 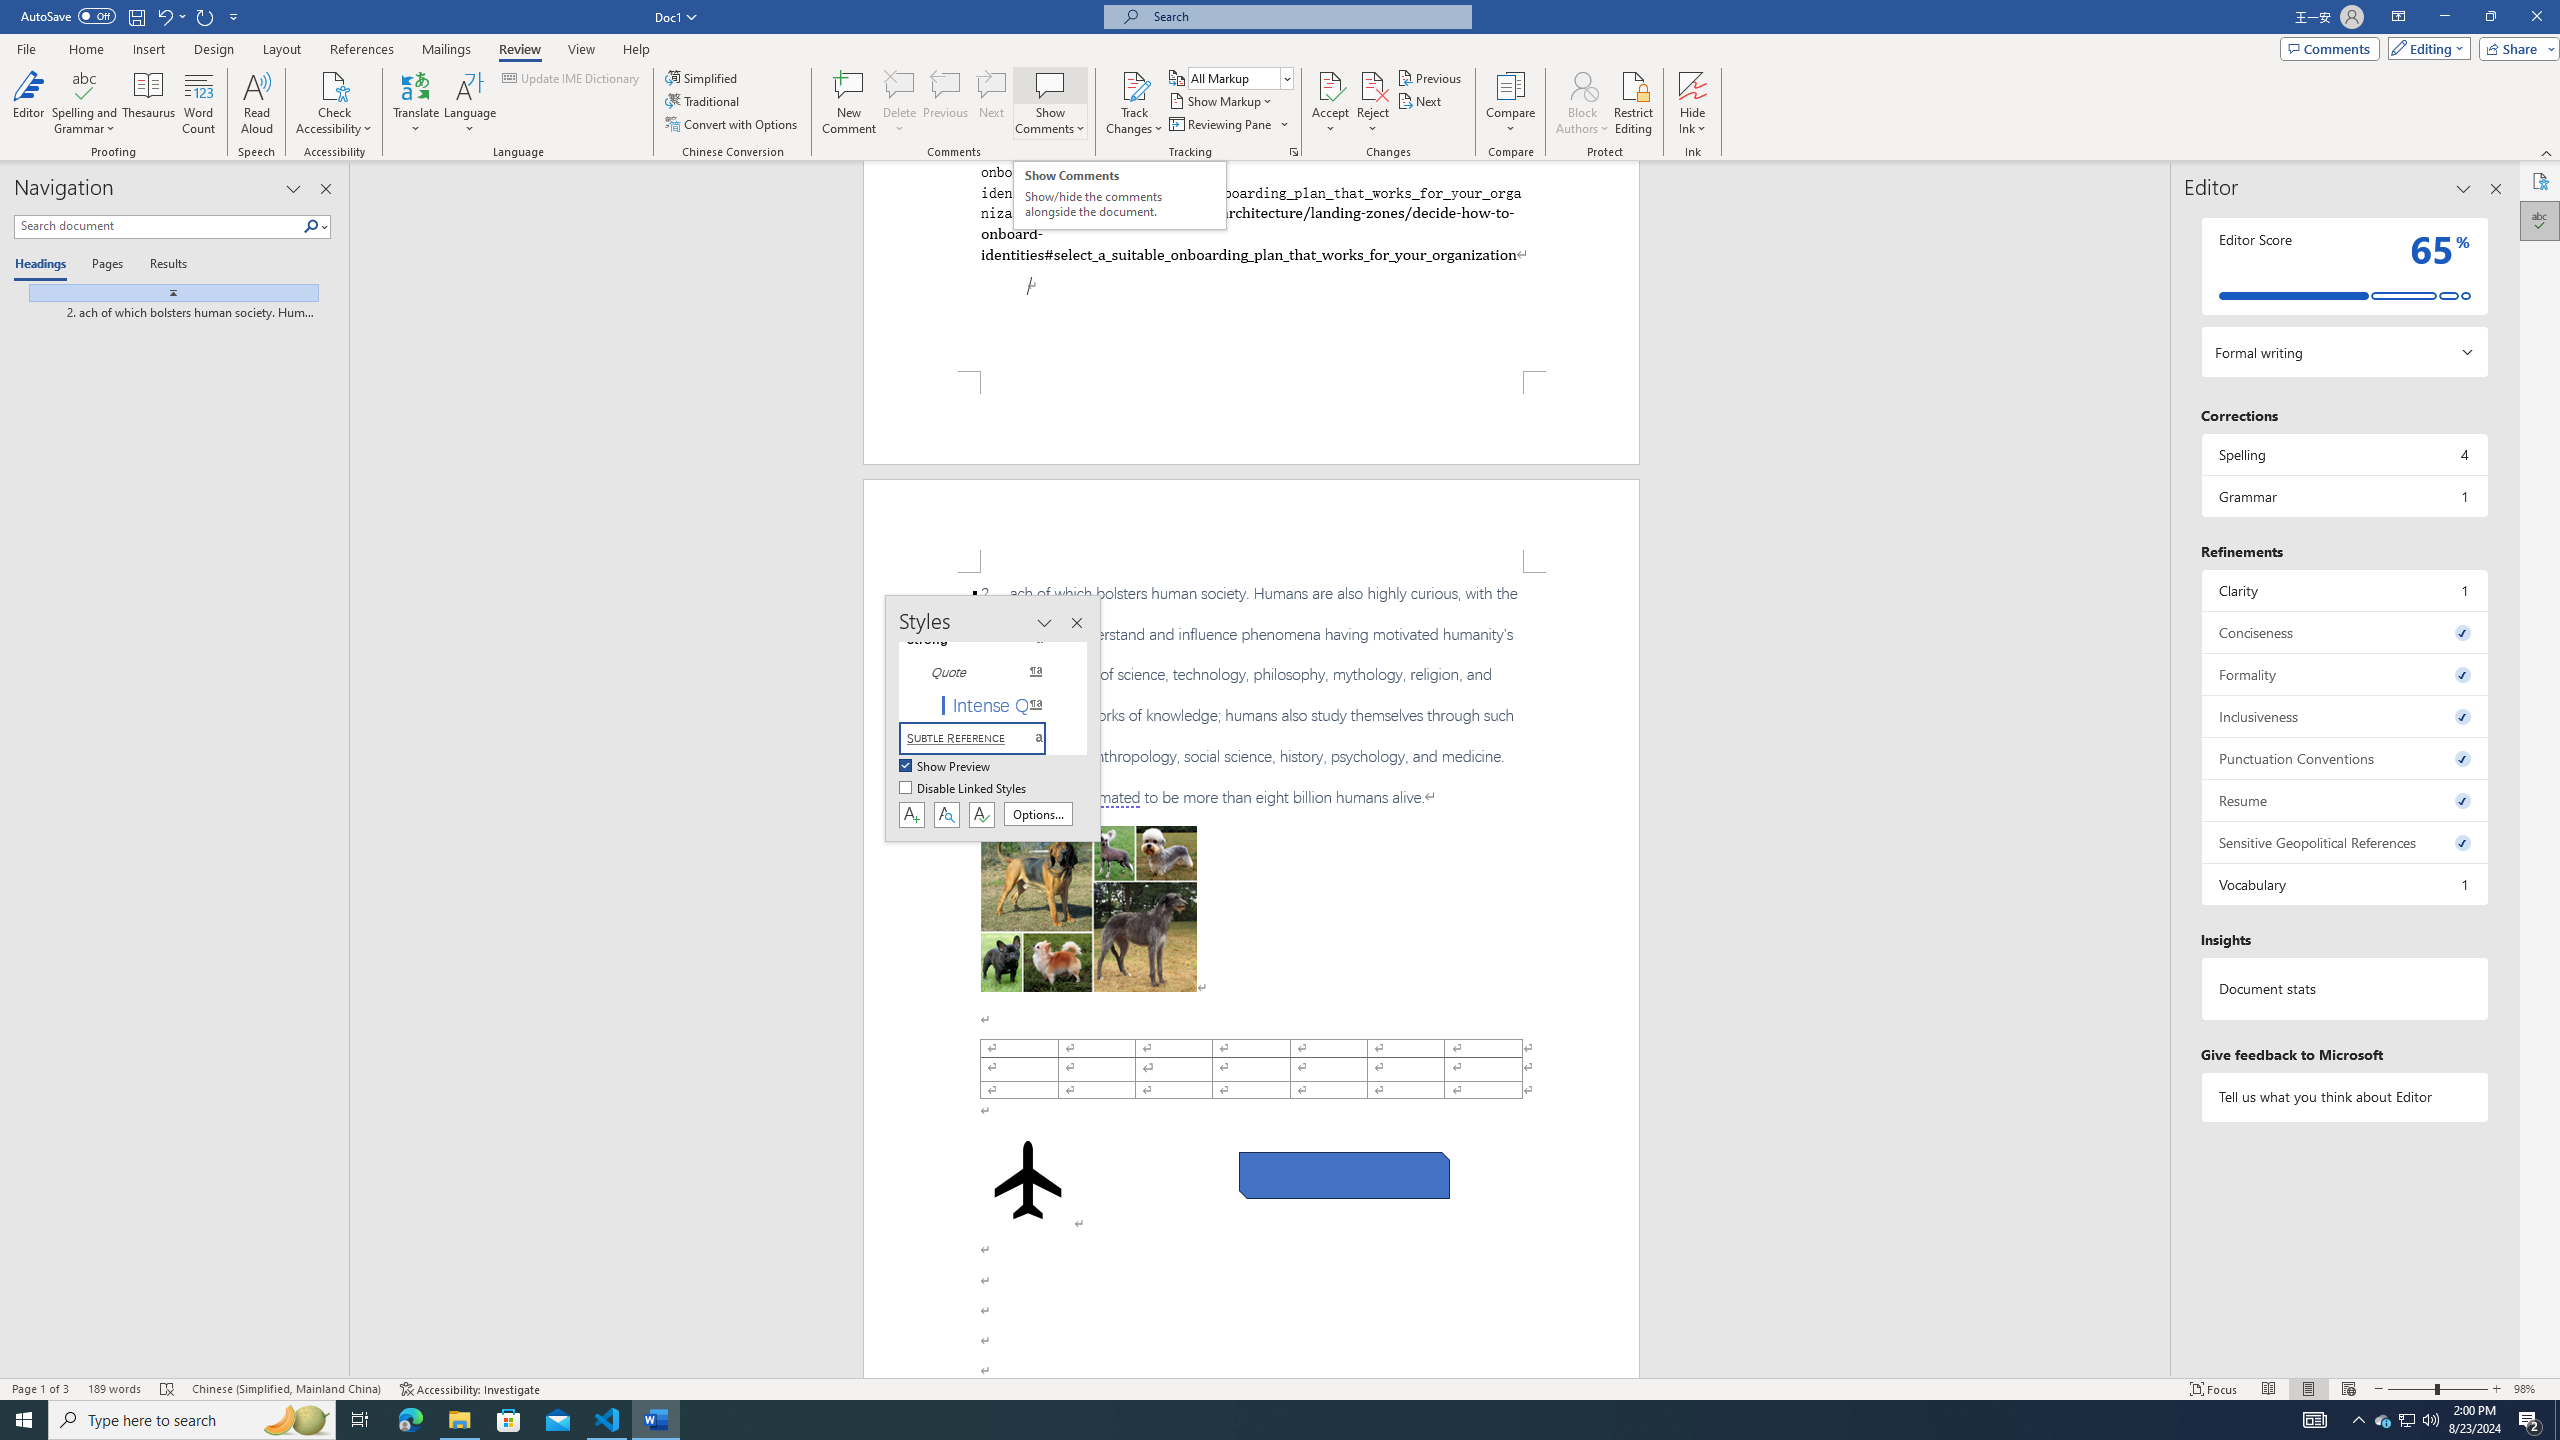 What do you see at coordinates (1038, 814) in the screenshot?
I see `Options...` at bounding box center [1038, 814].